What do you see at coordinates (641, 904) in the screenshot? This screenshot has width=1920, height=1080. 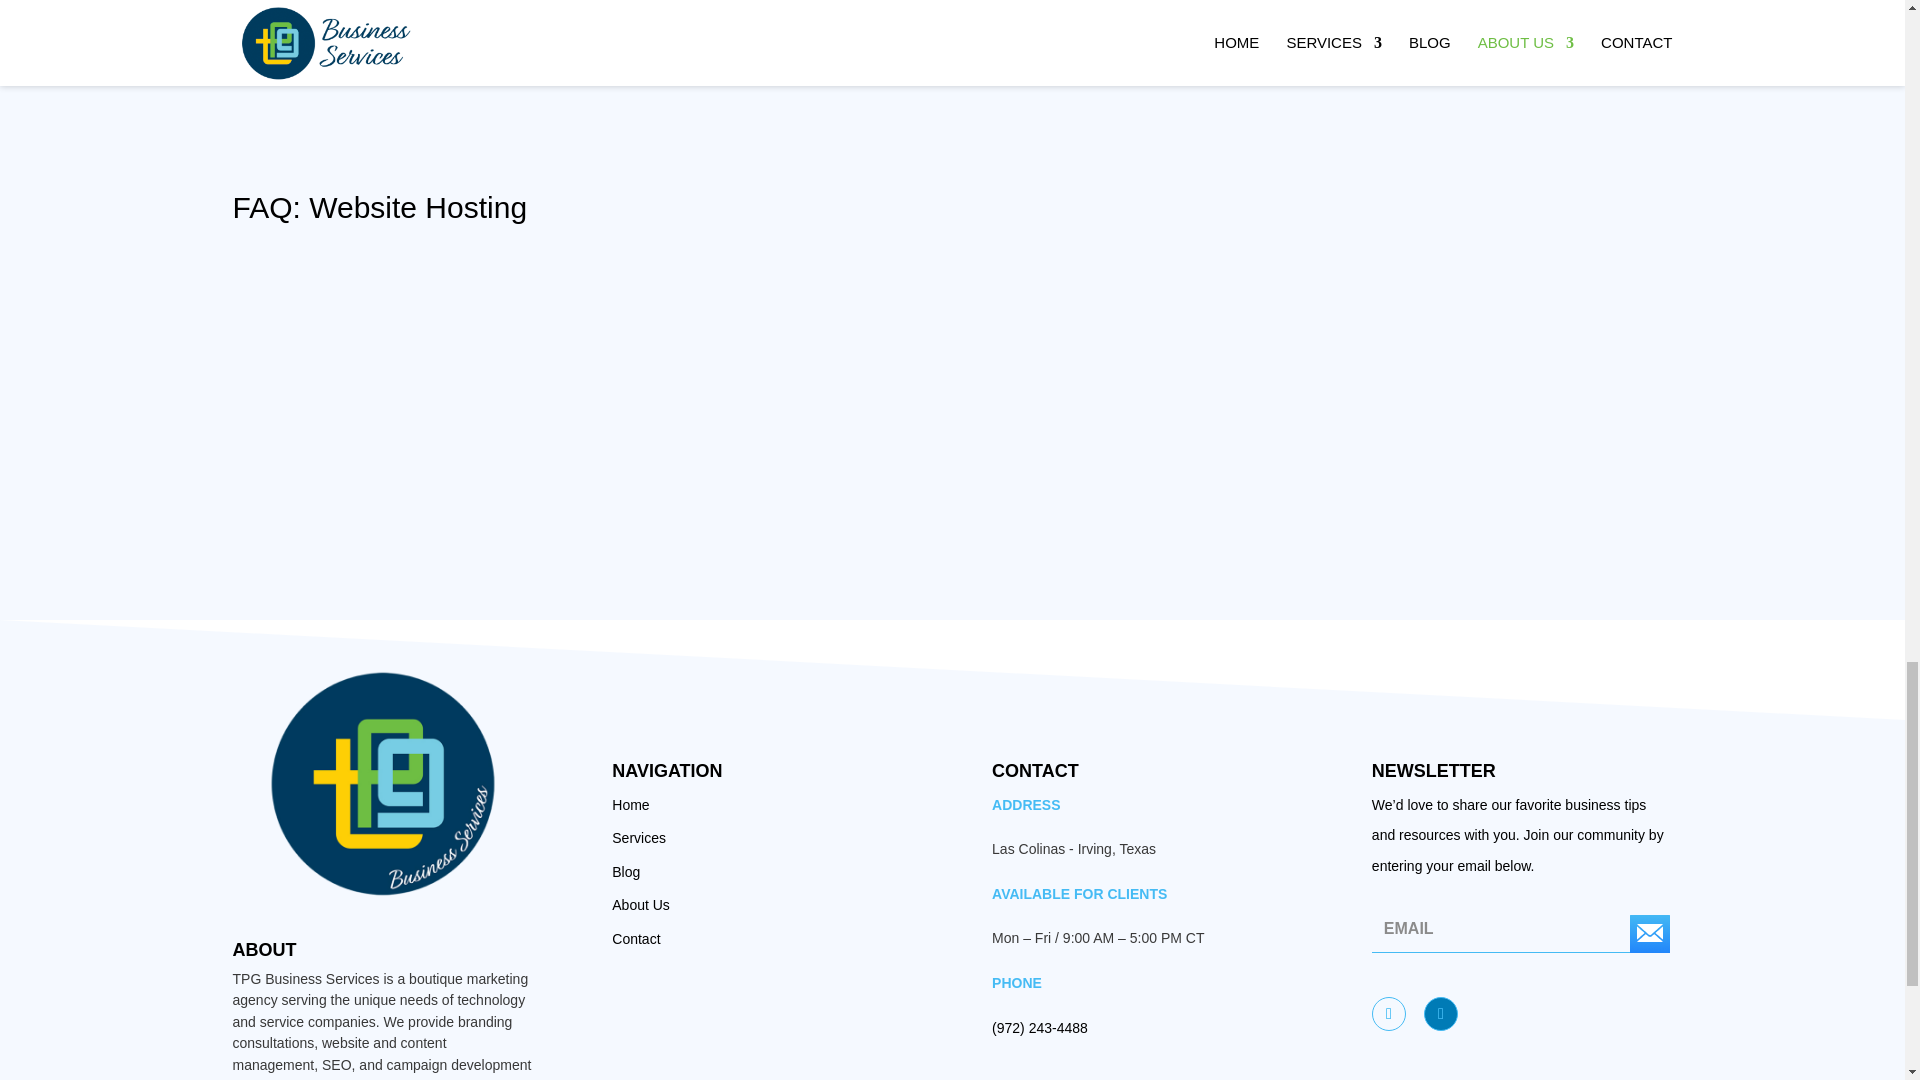 I see `About Us` at bounding box center [641, 904].